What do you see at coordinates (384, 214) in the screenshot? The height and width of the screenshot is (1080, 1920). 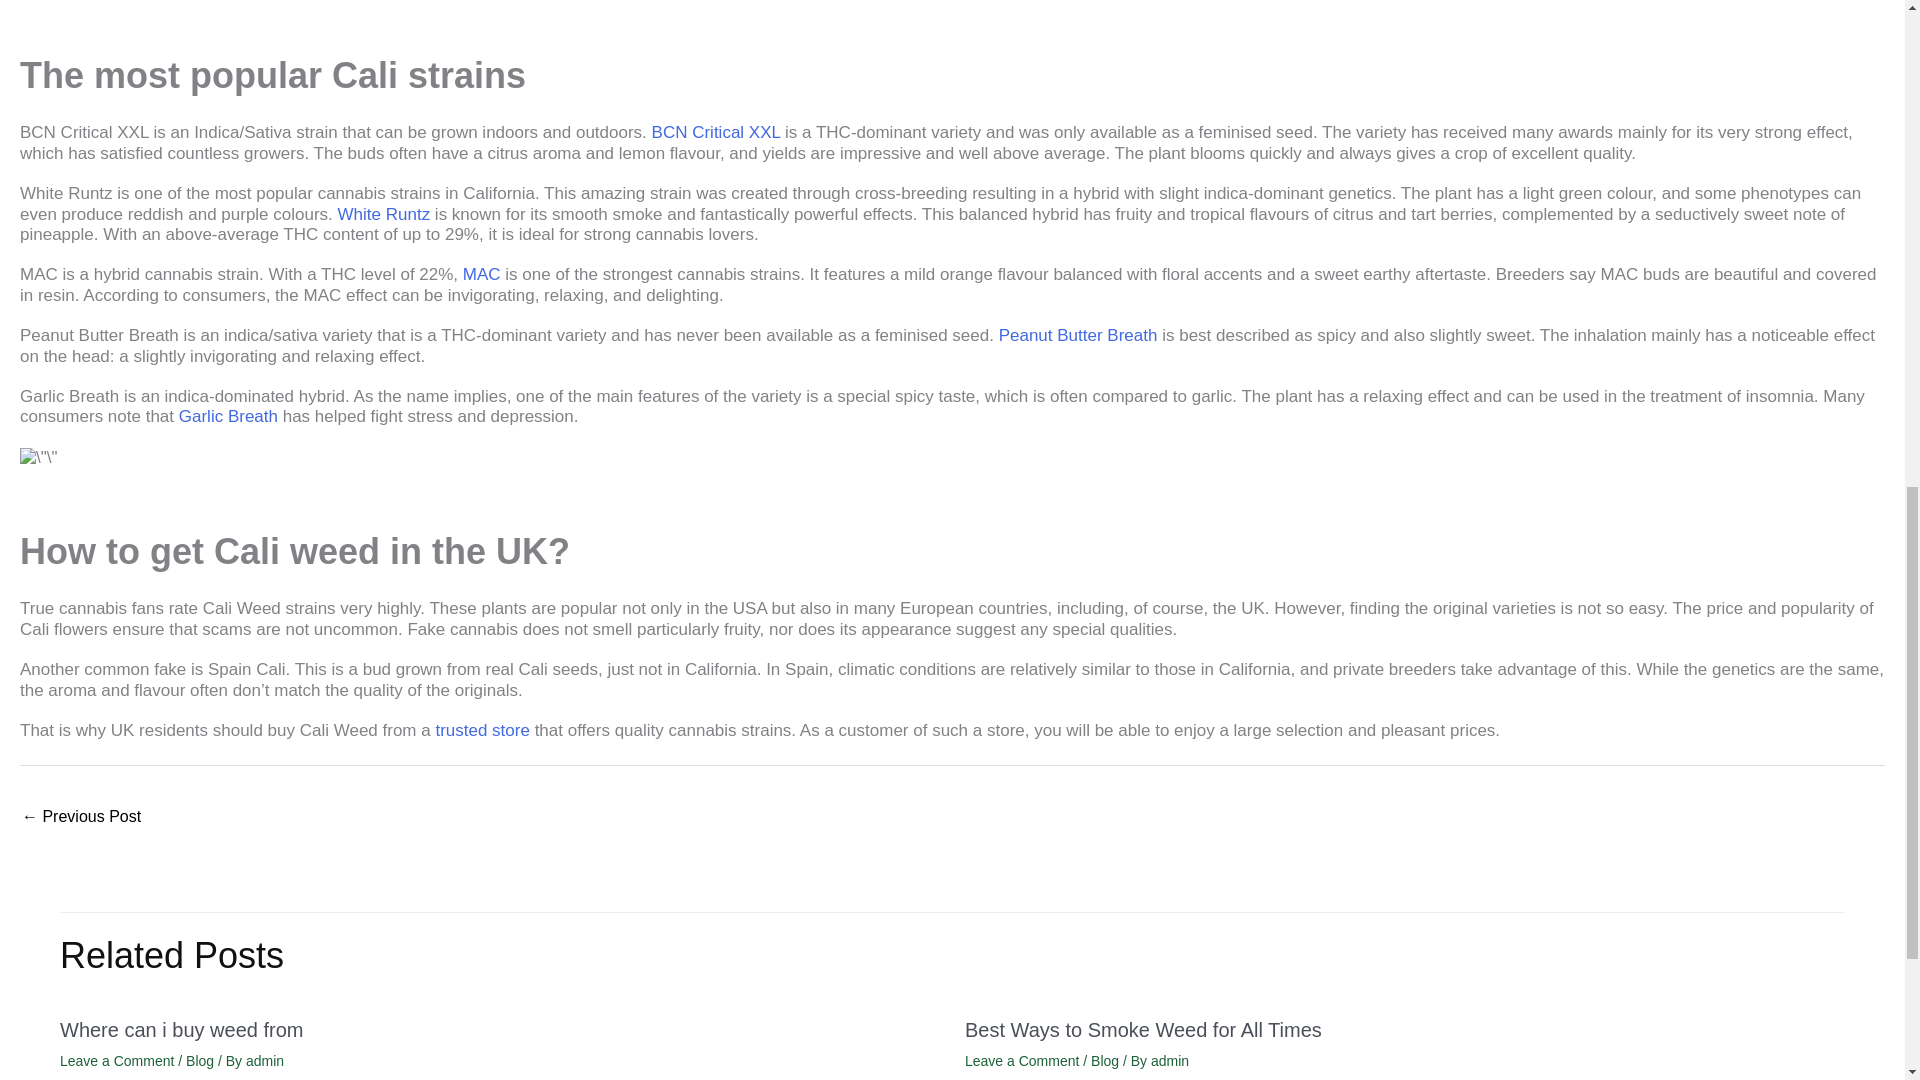 I see `White Runtz` at bounding box center [384, 214].